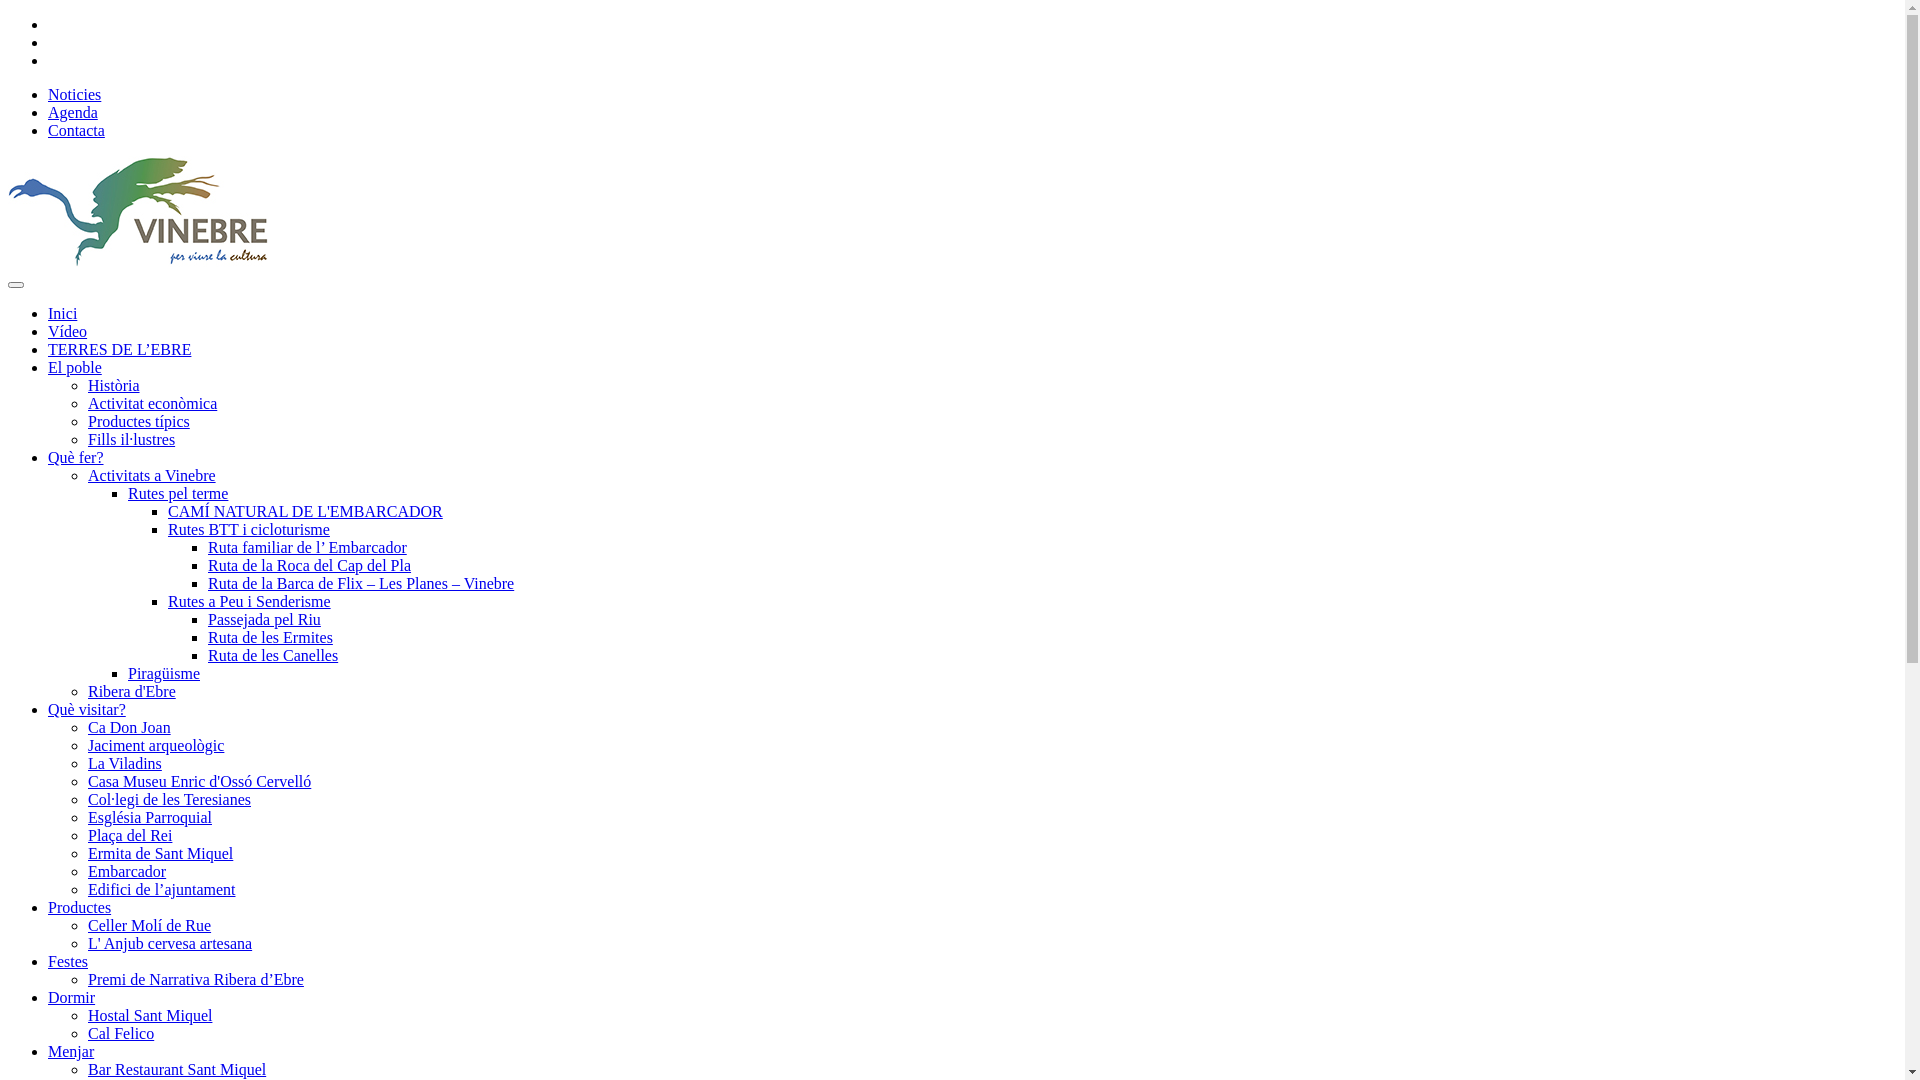 Image resolution: width=1920 pixels, height=1080 pixels. I want to click on Ruta de la Roca del Cap del Pla, so click(310, 566).